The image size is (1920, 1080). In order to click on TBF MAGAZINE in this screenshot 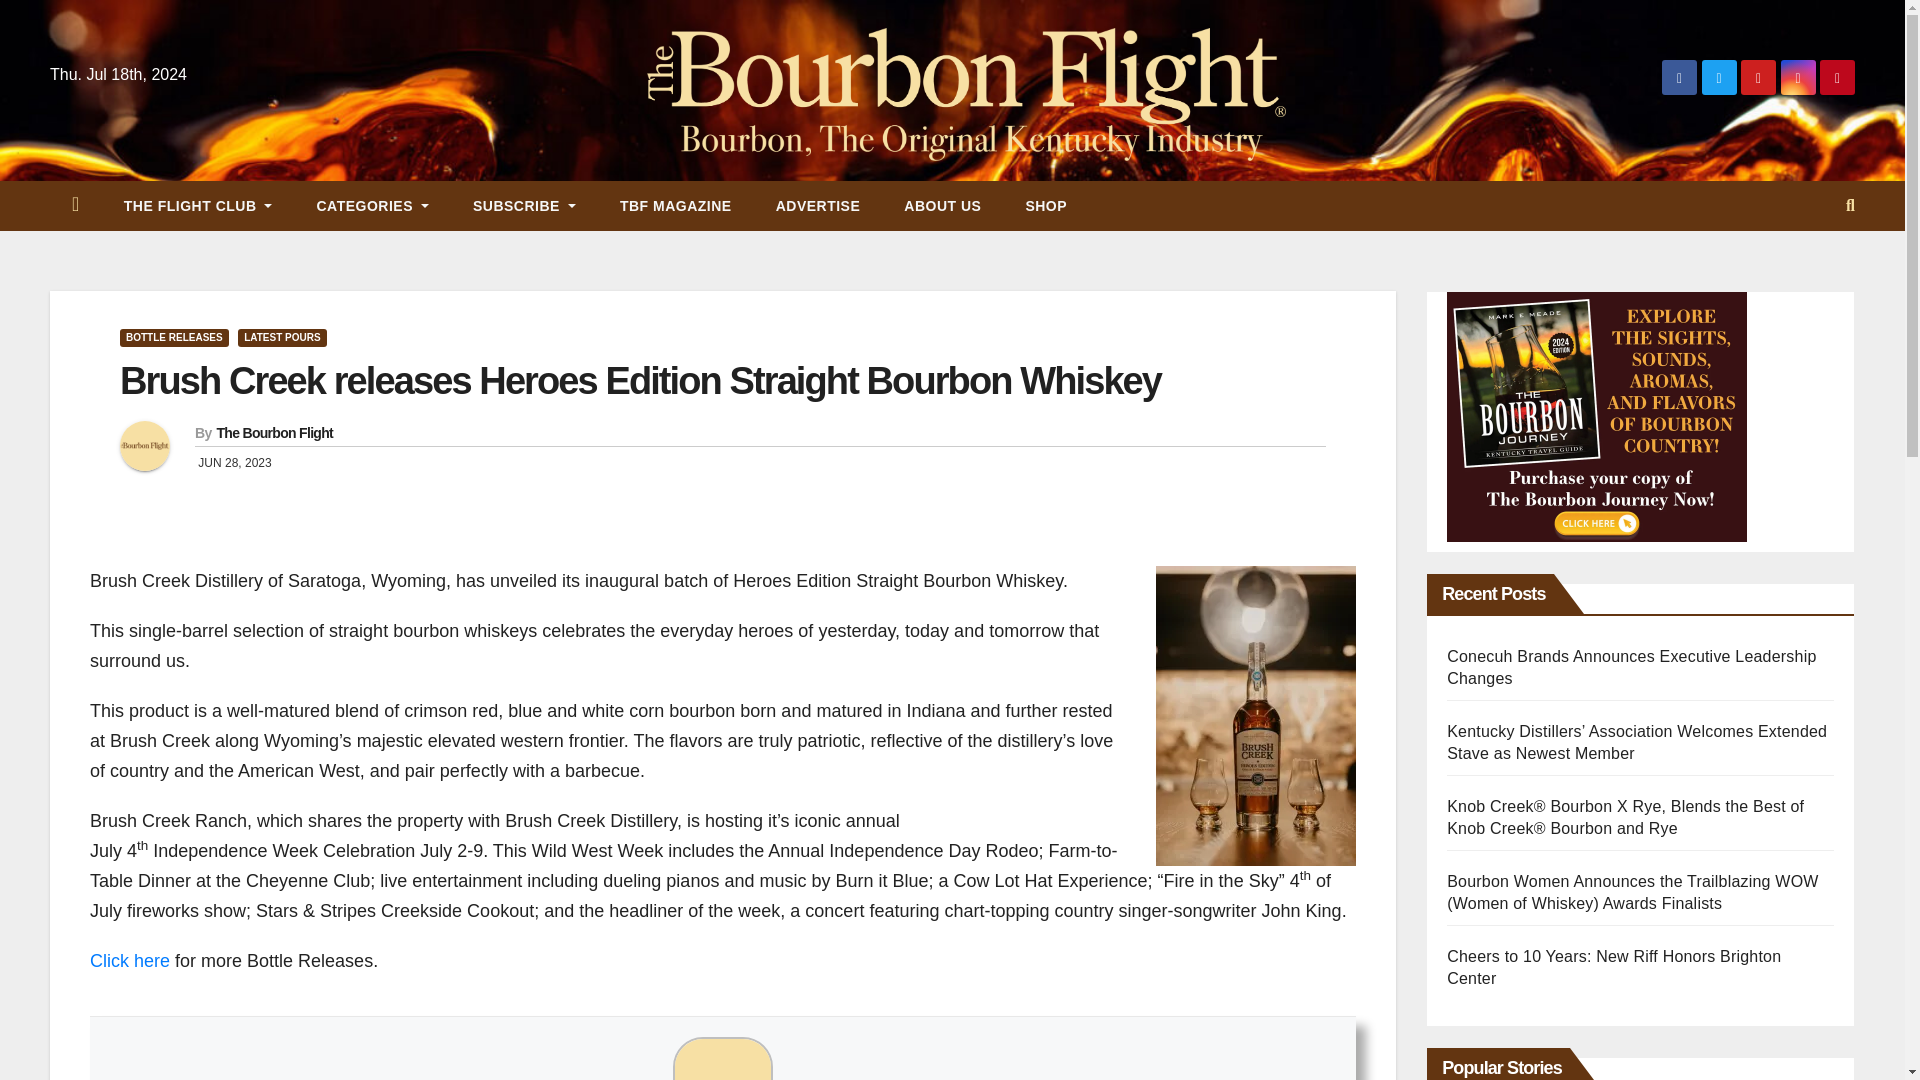, I will do `click(676, 206)`.